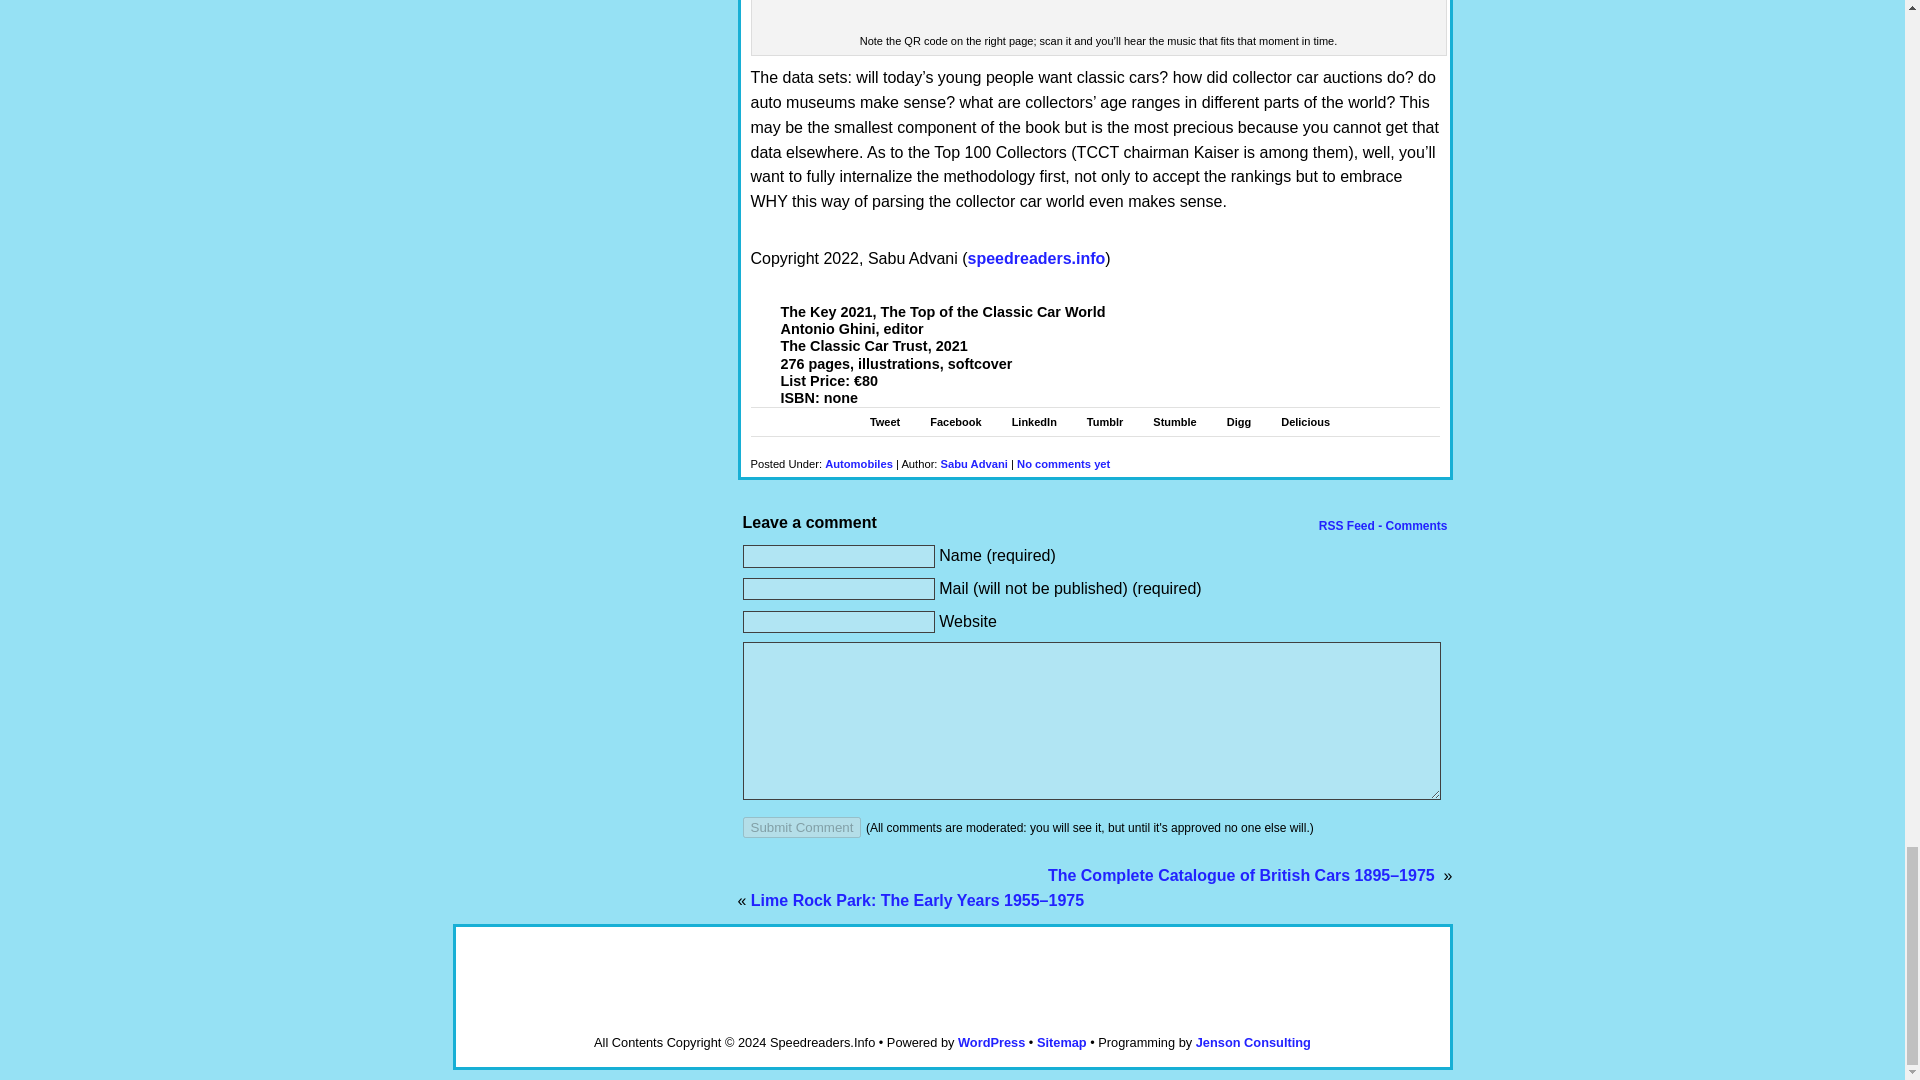  Describe the element at coordinates (1174, 421) in the screenshot. I see `Stumble` at that location.